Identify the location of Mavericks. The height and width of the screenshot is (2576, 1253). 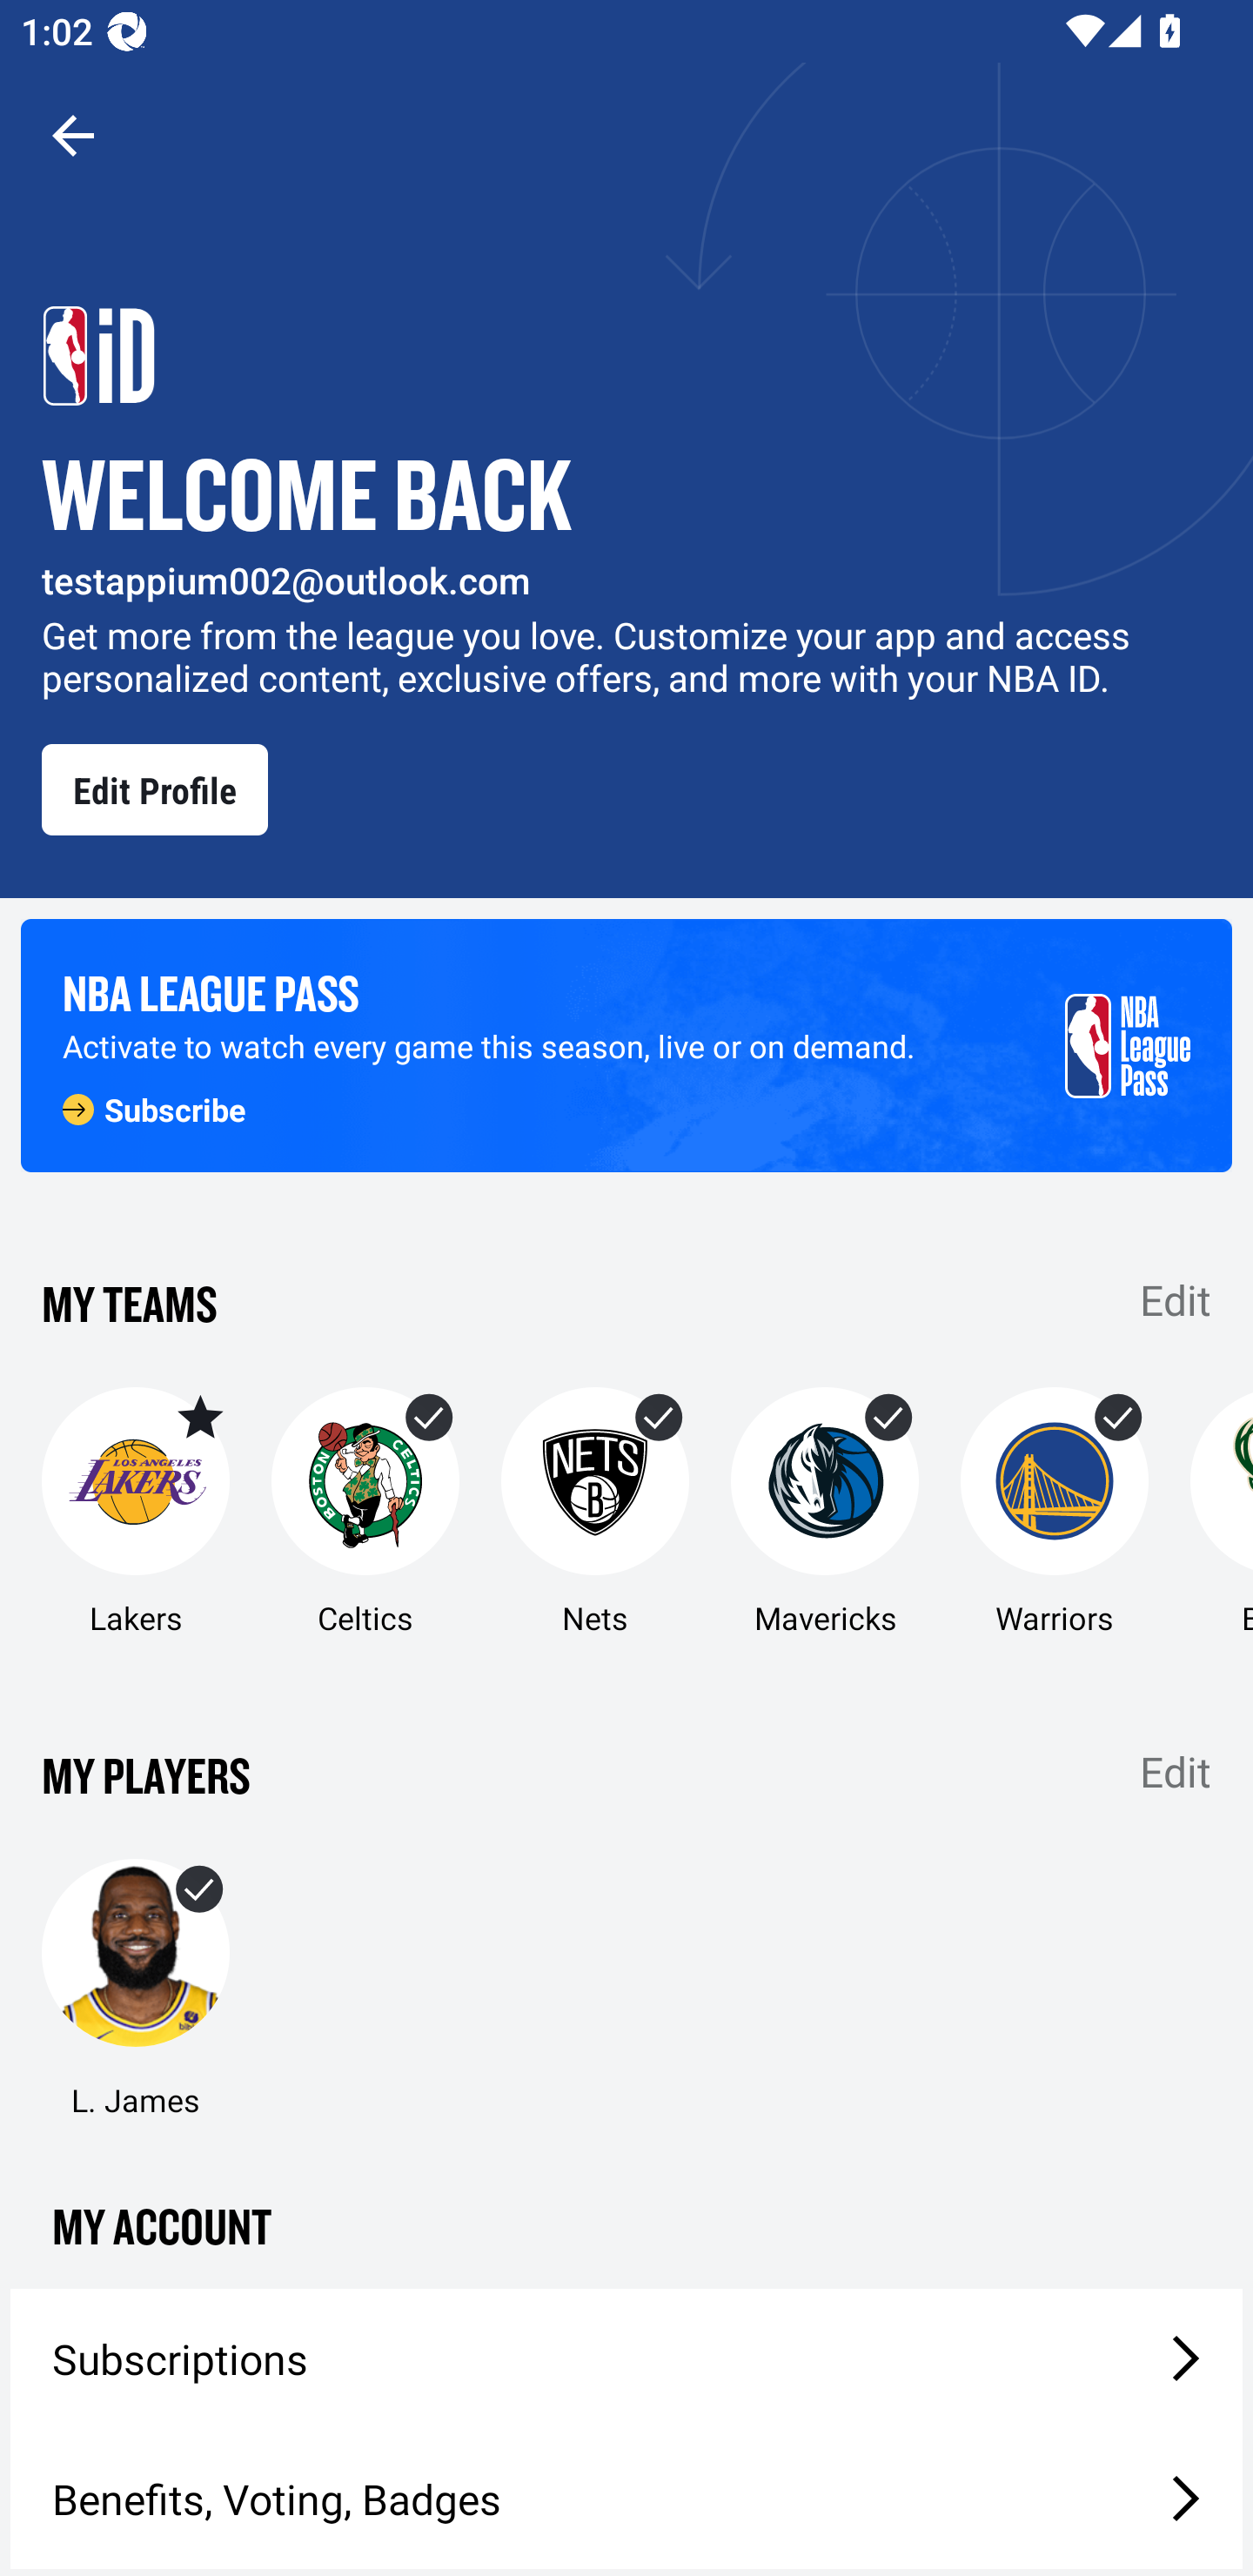
(824, 1513).